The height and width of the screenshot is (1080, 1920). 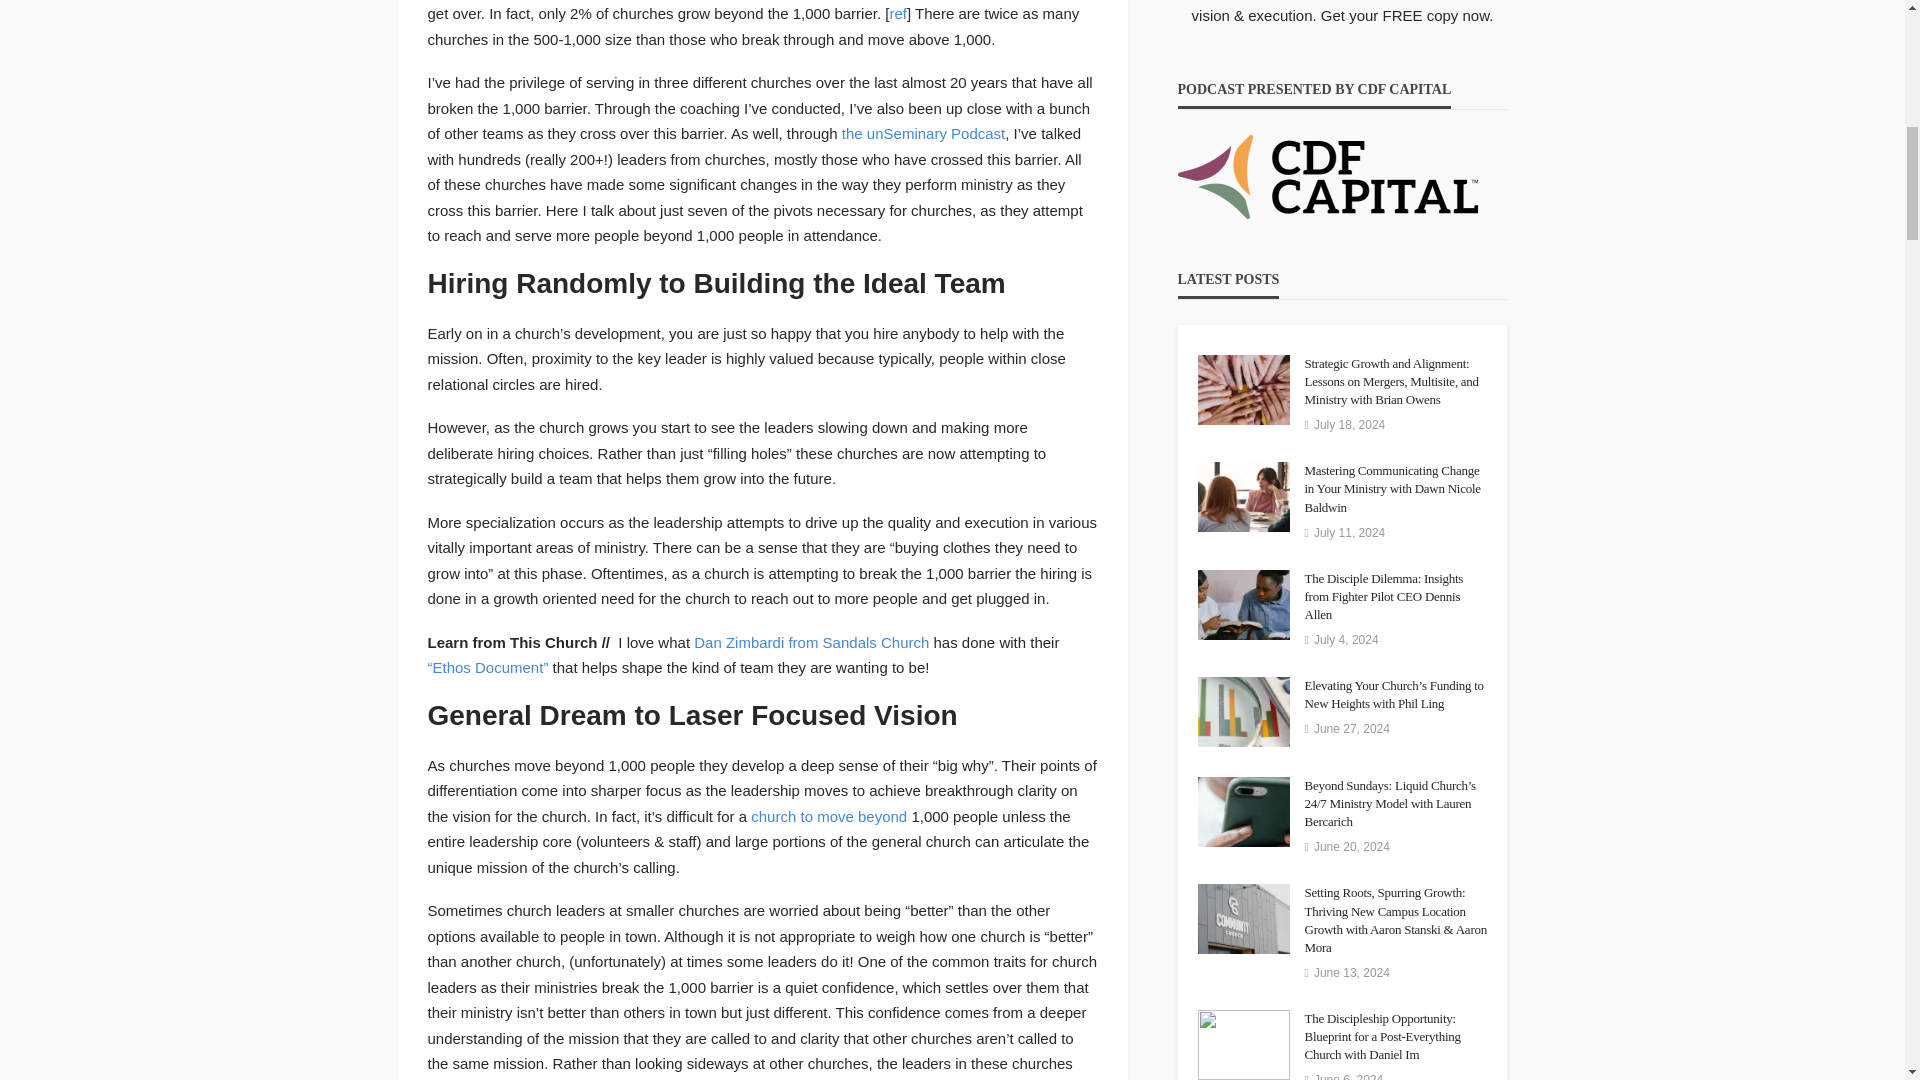 What do you see at coordinates (811, 642) in the screenshot?
I see `Dan Zimbardi from Sandals Church` at bounding box center [811, 642].